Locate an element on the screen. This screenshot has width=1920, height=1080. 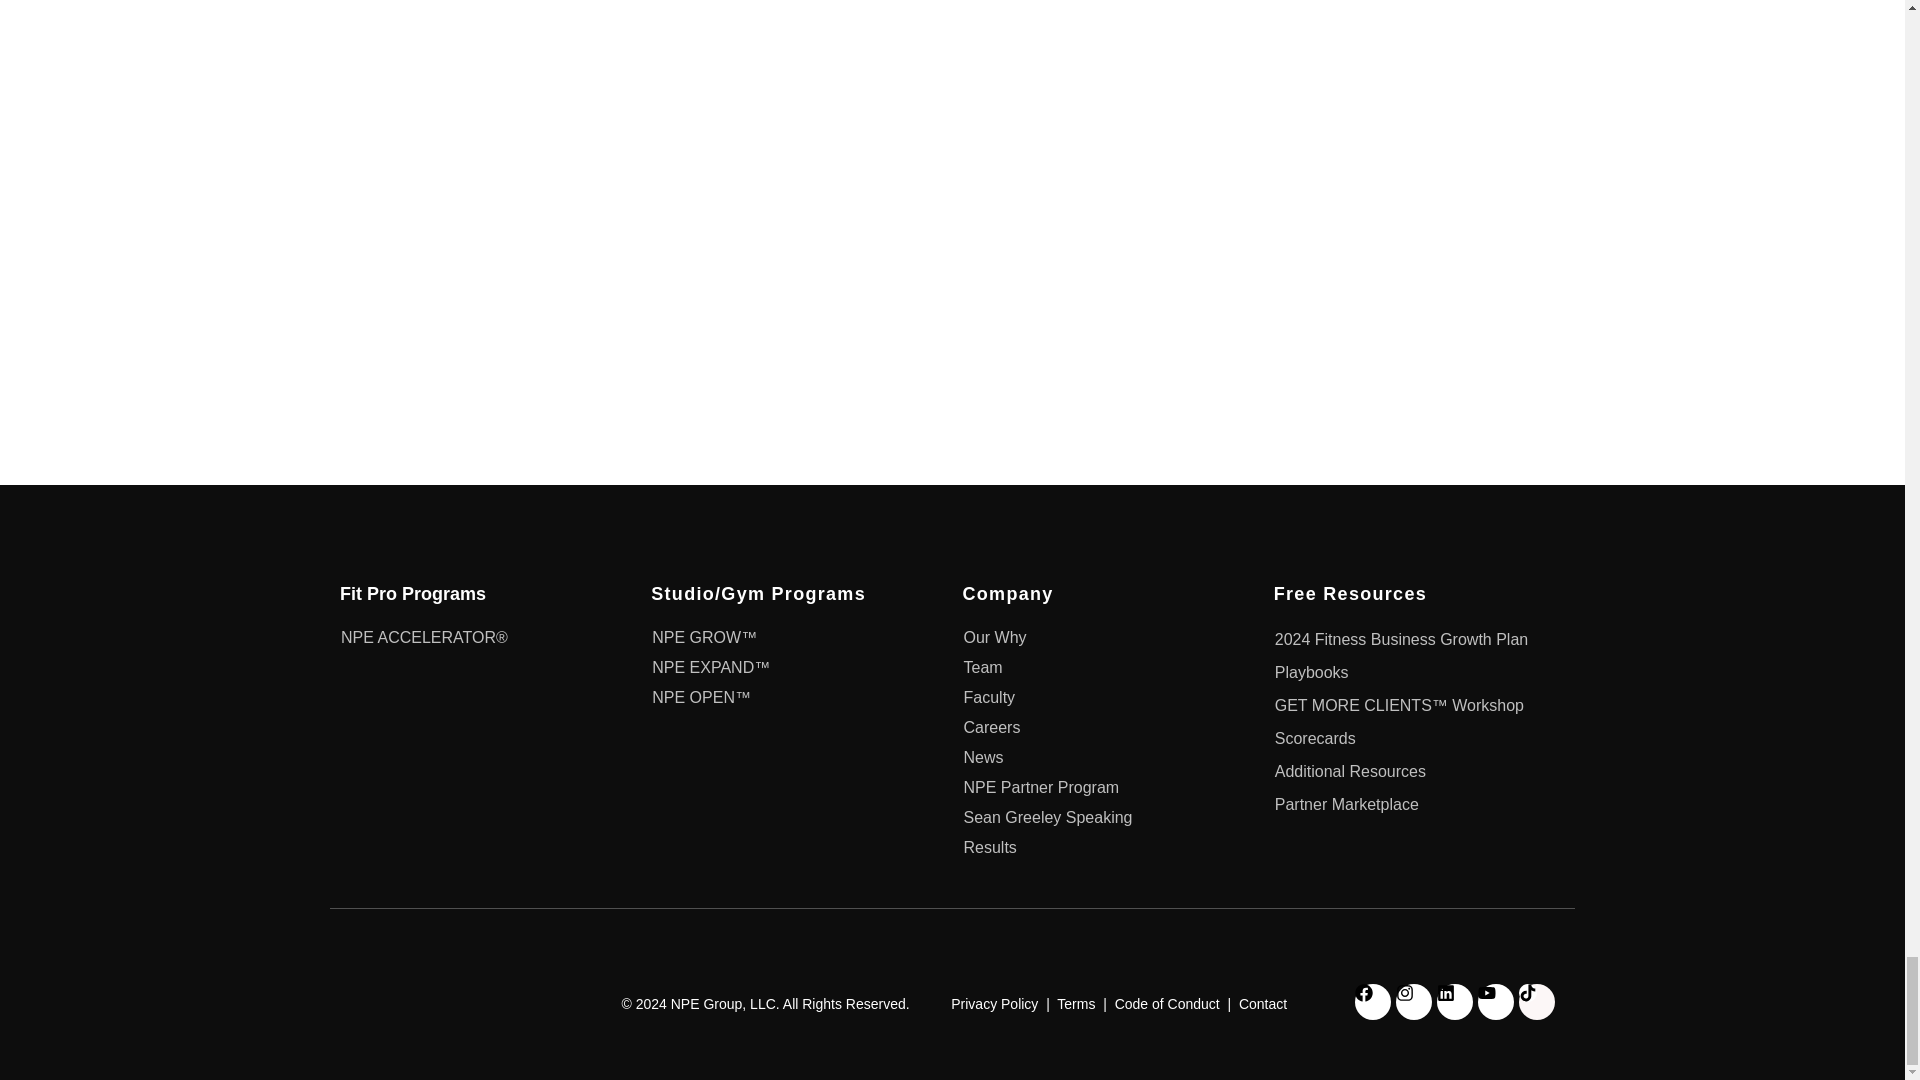
Careers is located at coordinates (1098, 728).